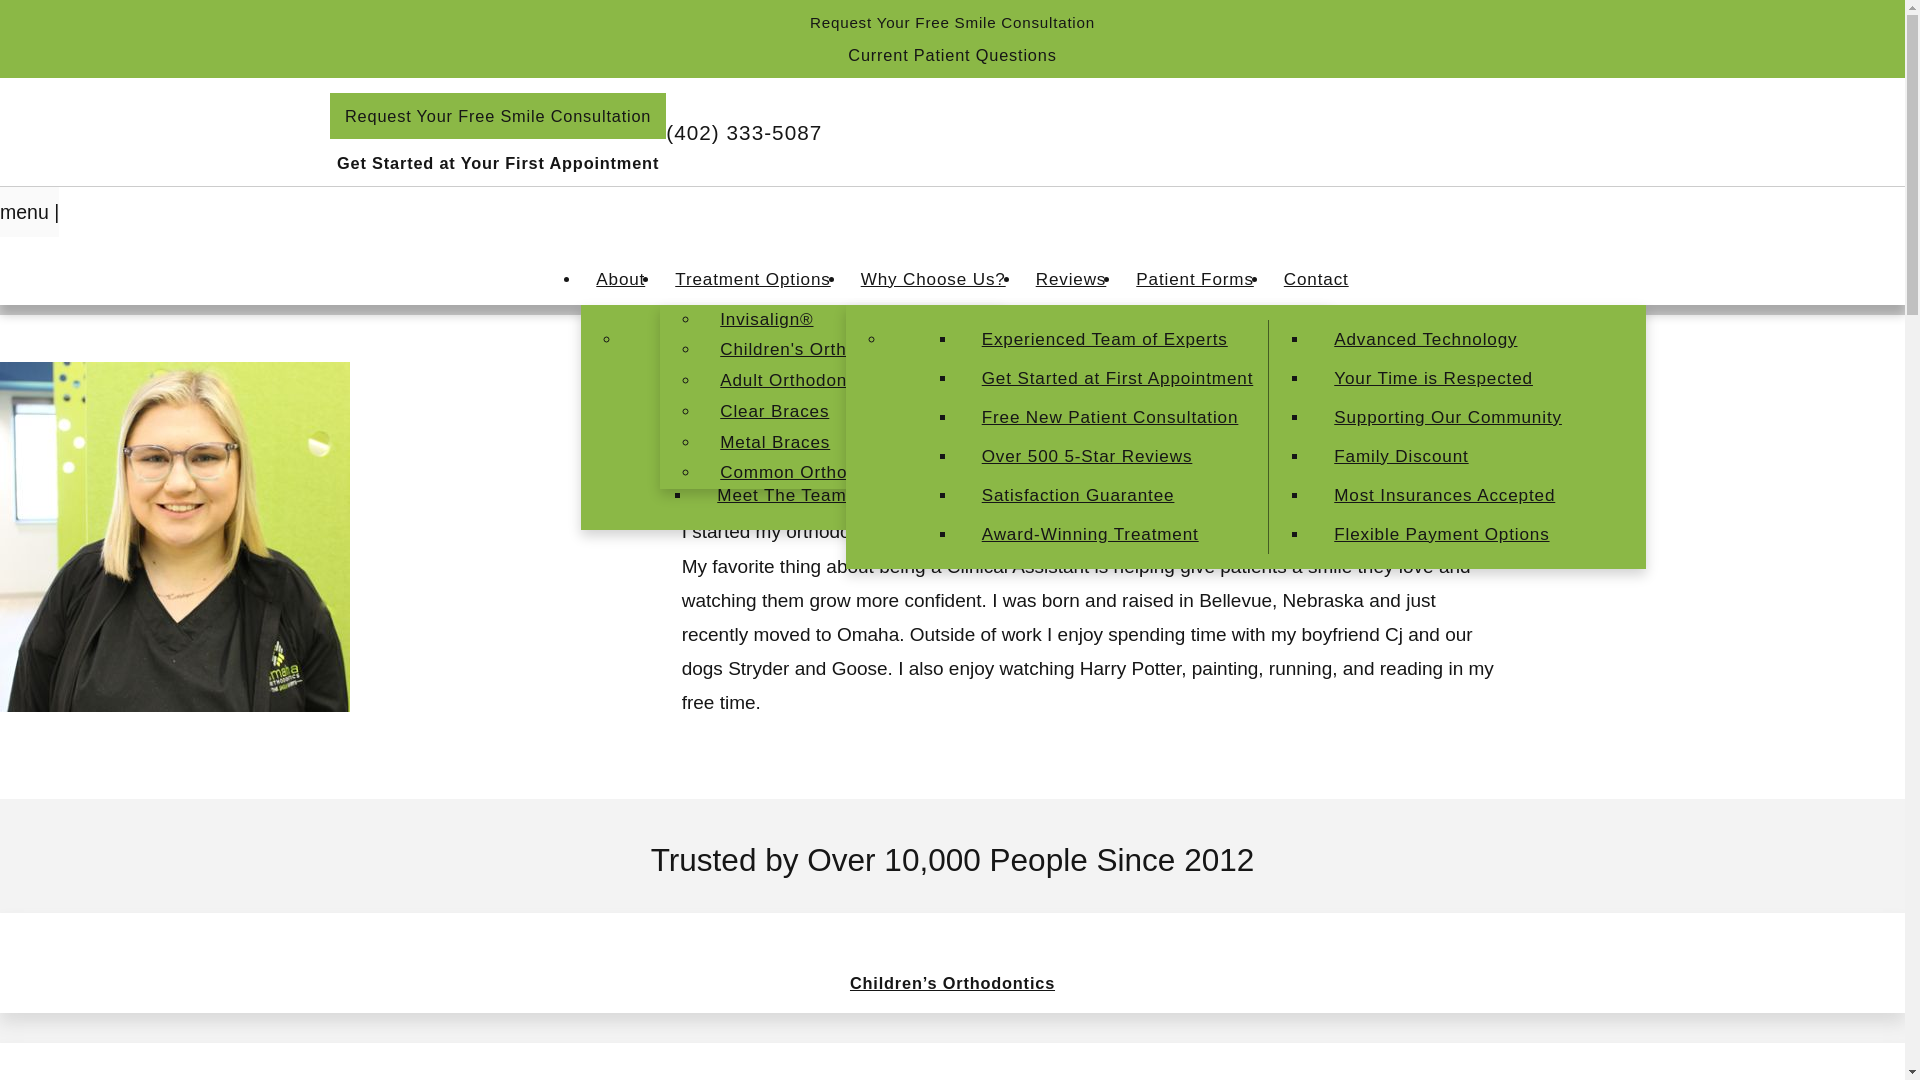  What do you see at coordinates (1442, 338) in the screenshot?
I see `Advanced Technology` at bounding box center [1442, 338].